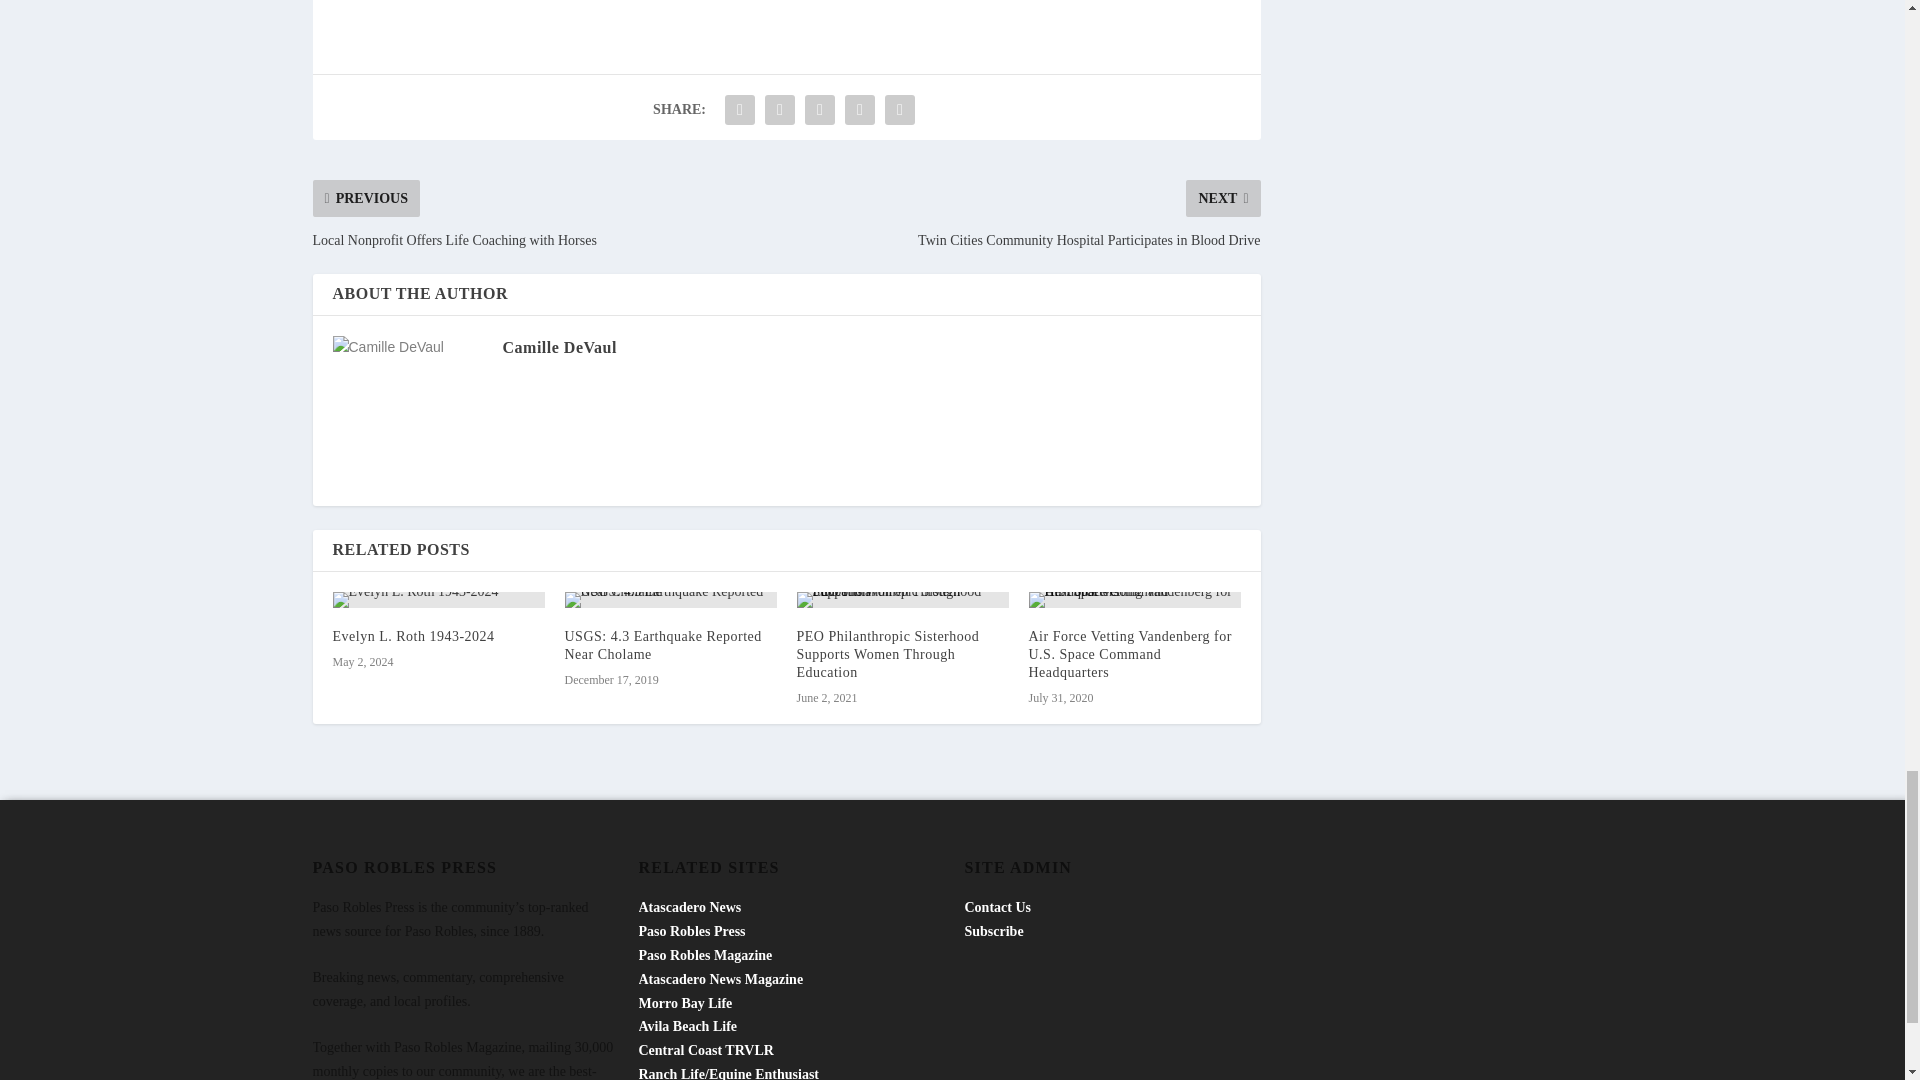 The width and height of the screenshot is (1920, 1080). What do you see at coordinates (412, 636) in the screenshot?
I see `Evelyn L. Roth 1943-2024` at bounding box center [412, 636].